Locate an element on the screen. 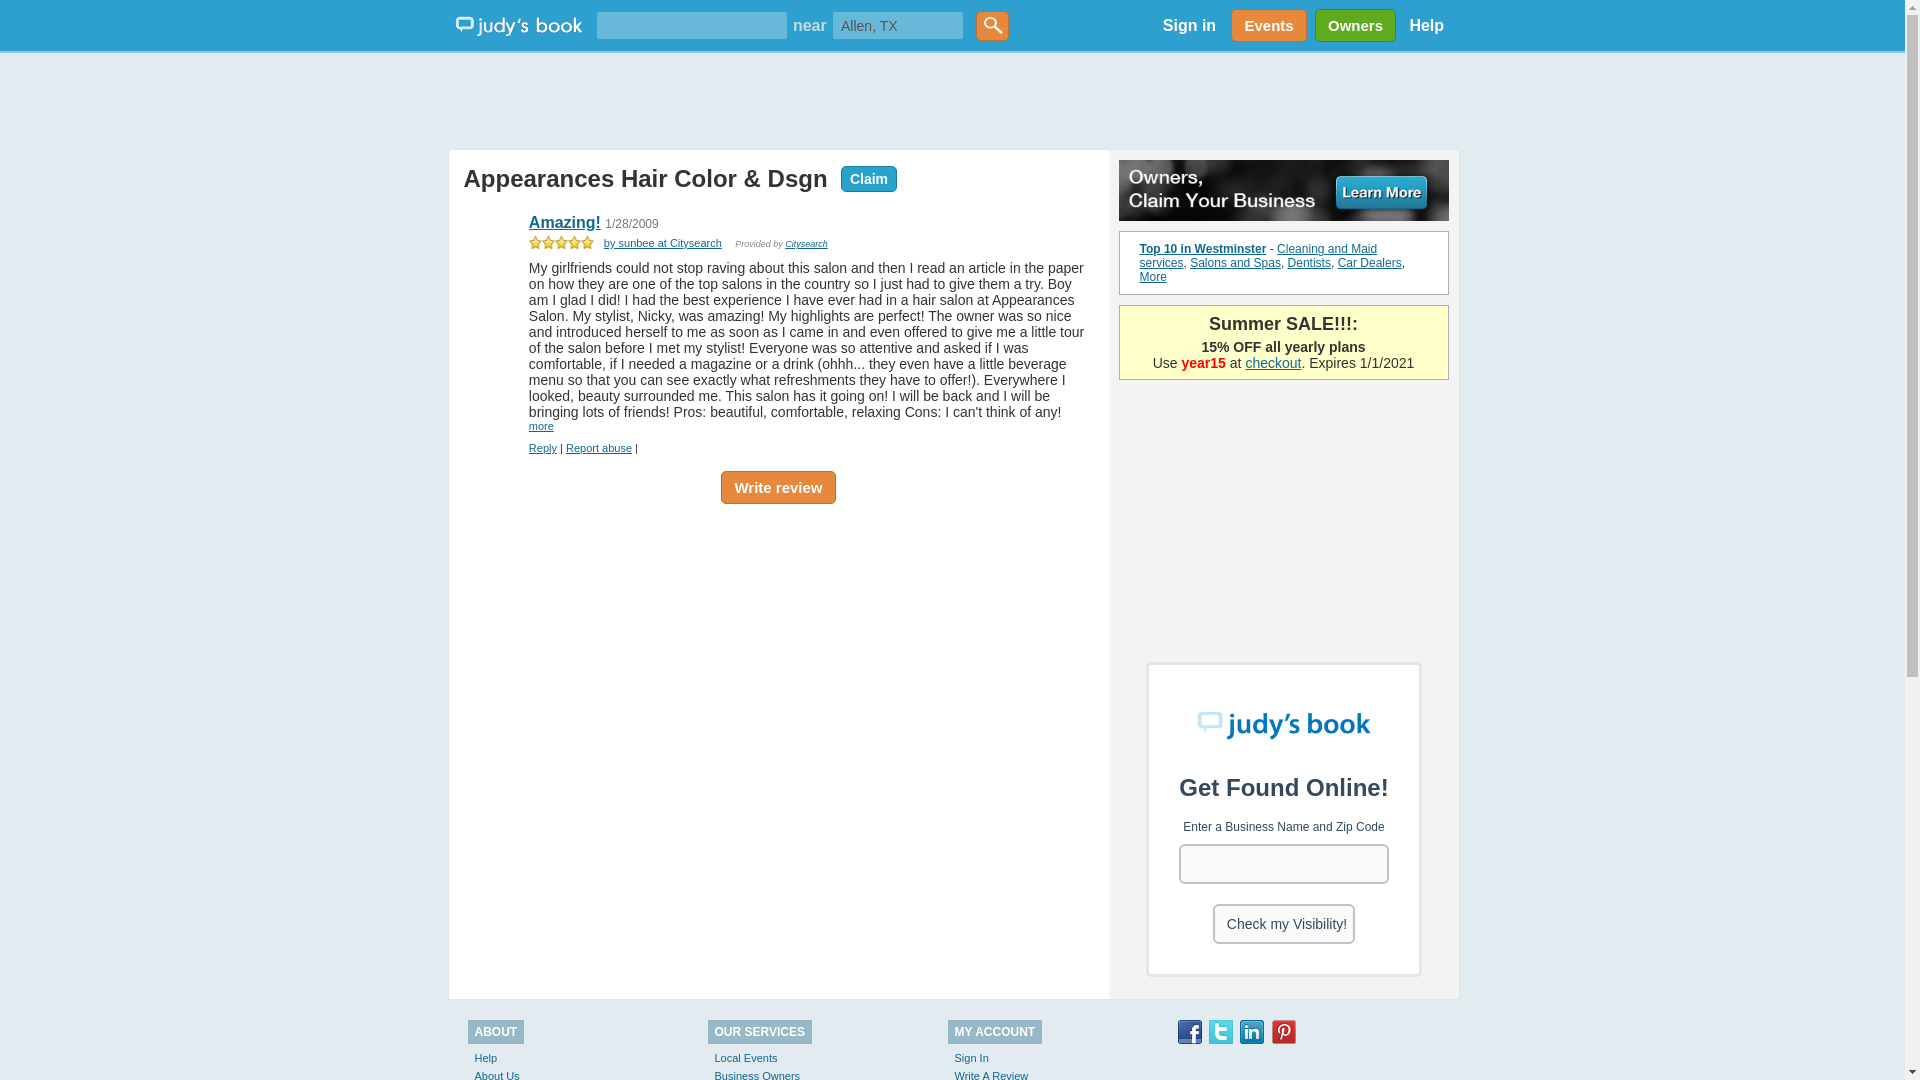  Advertisement is located at coordinates (1284, 516).